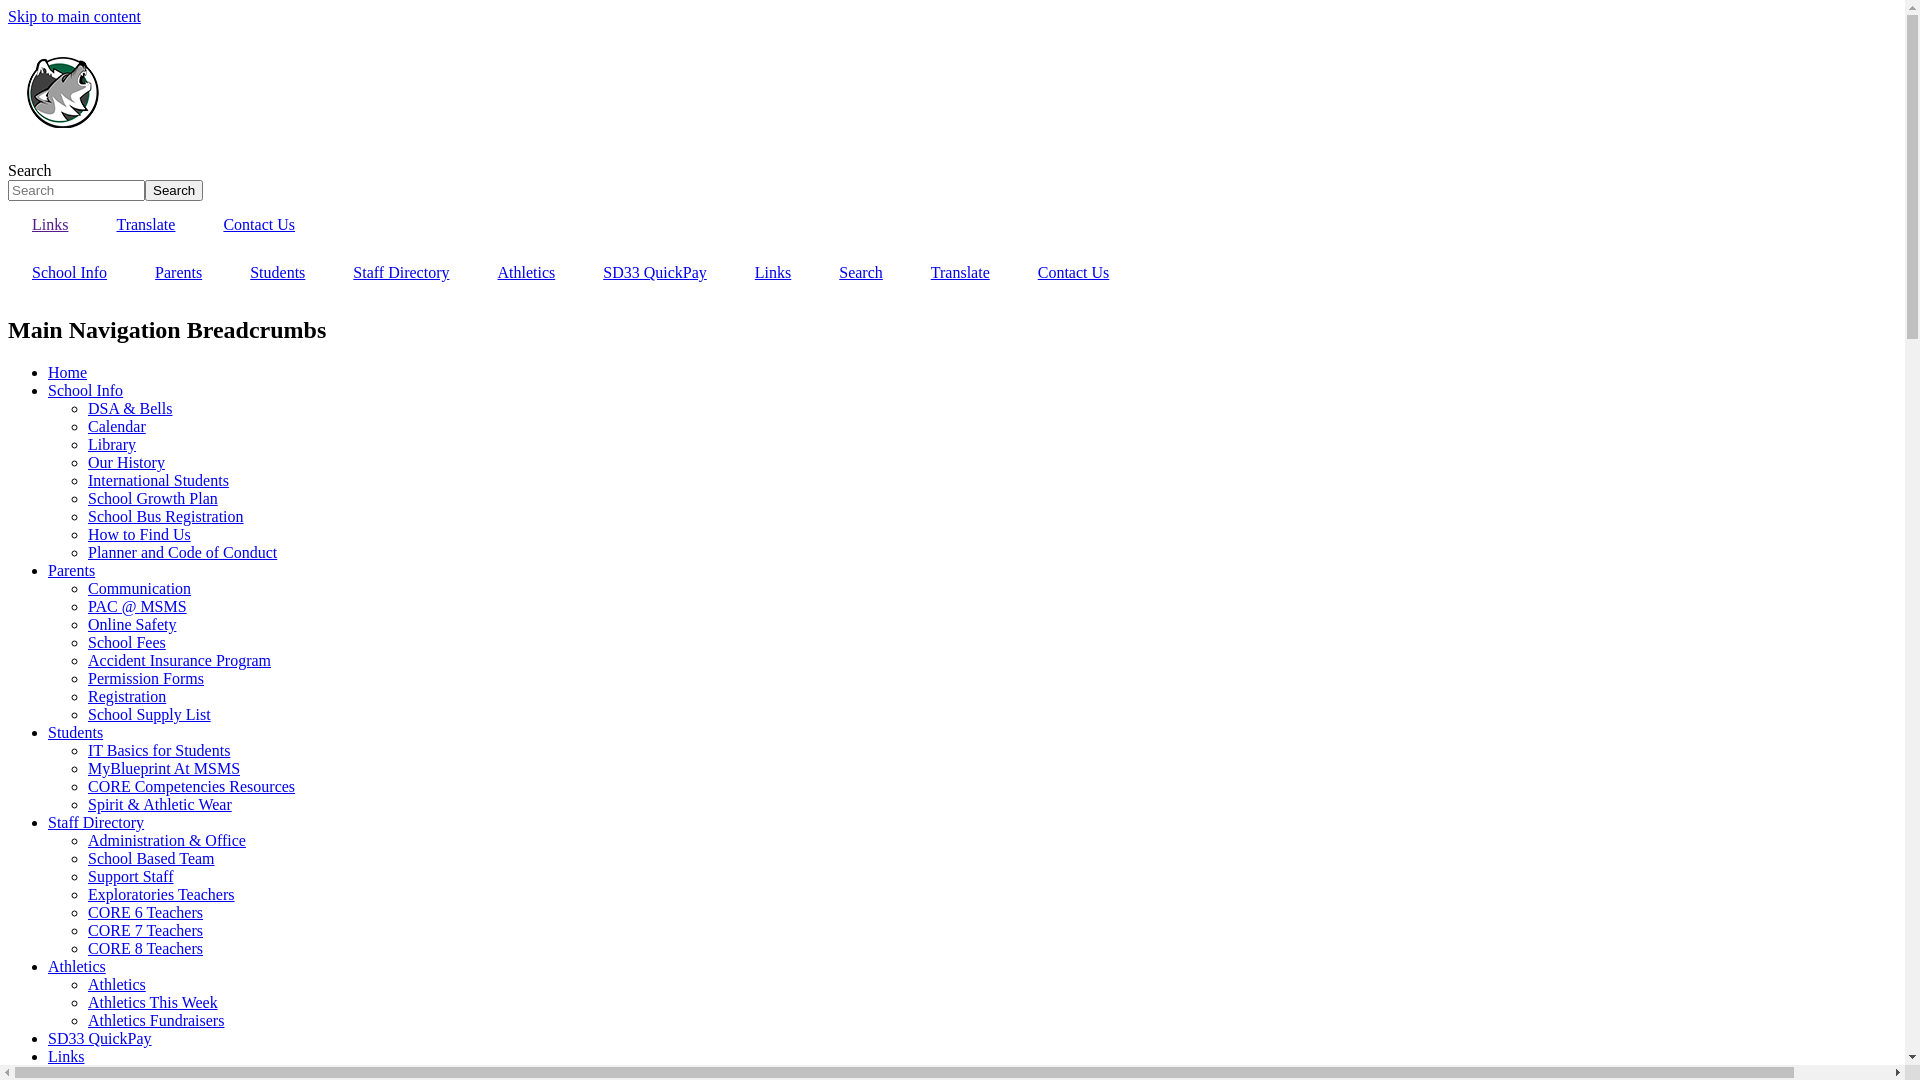 The width and height of the screenshot is (1920, 1080). I want to click on Enter the terms you wish to search for., so click(76, 190).